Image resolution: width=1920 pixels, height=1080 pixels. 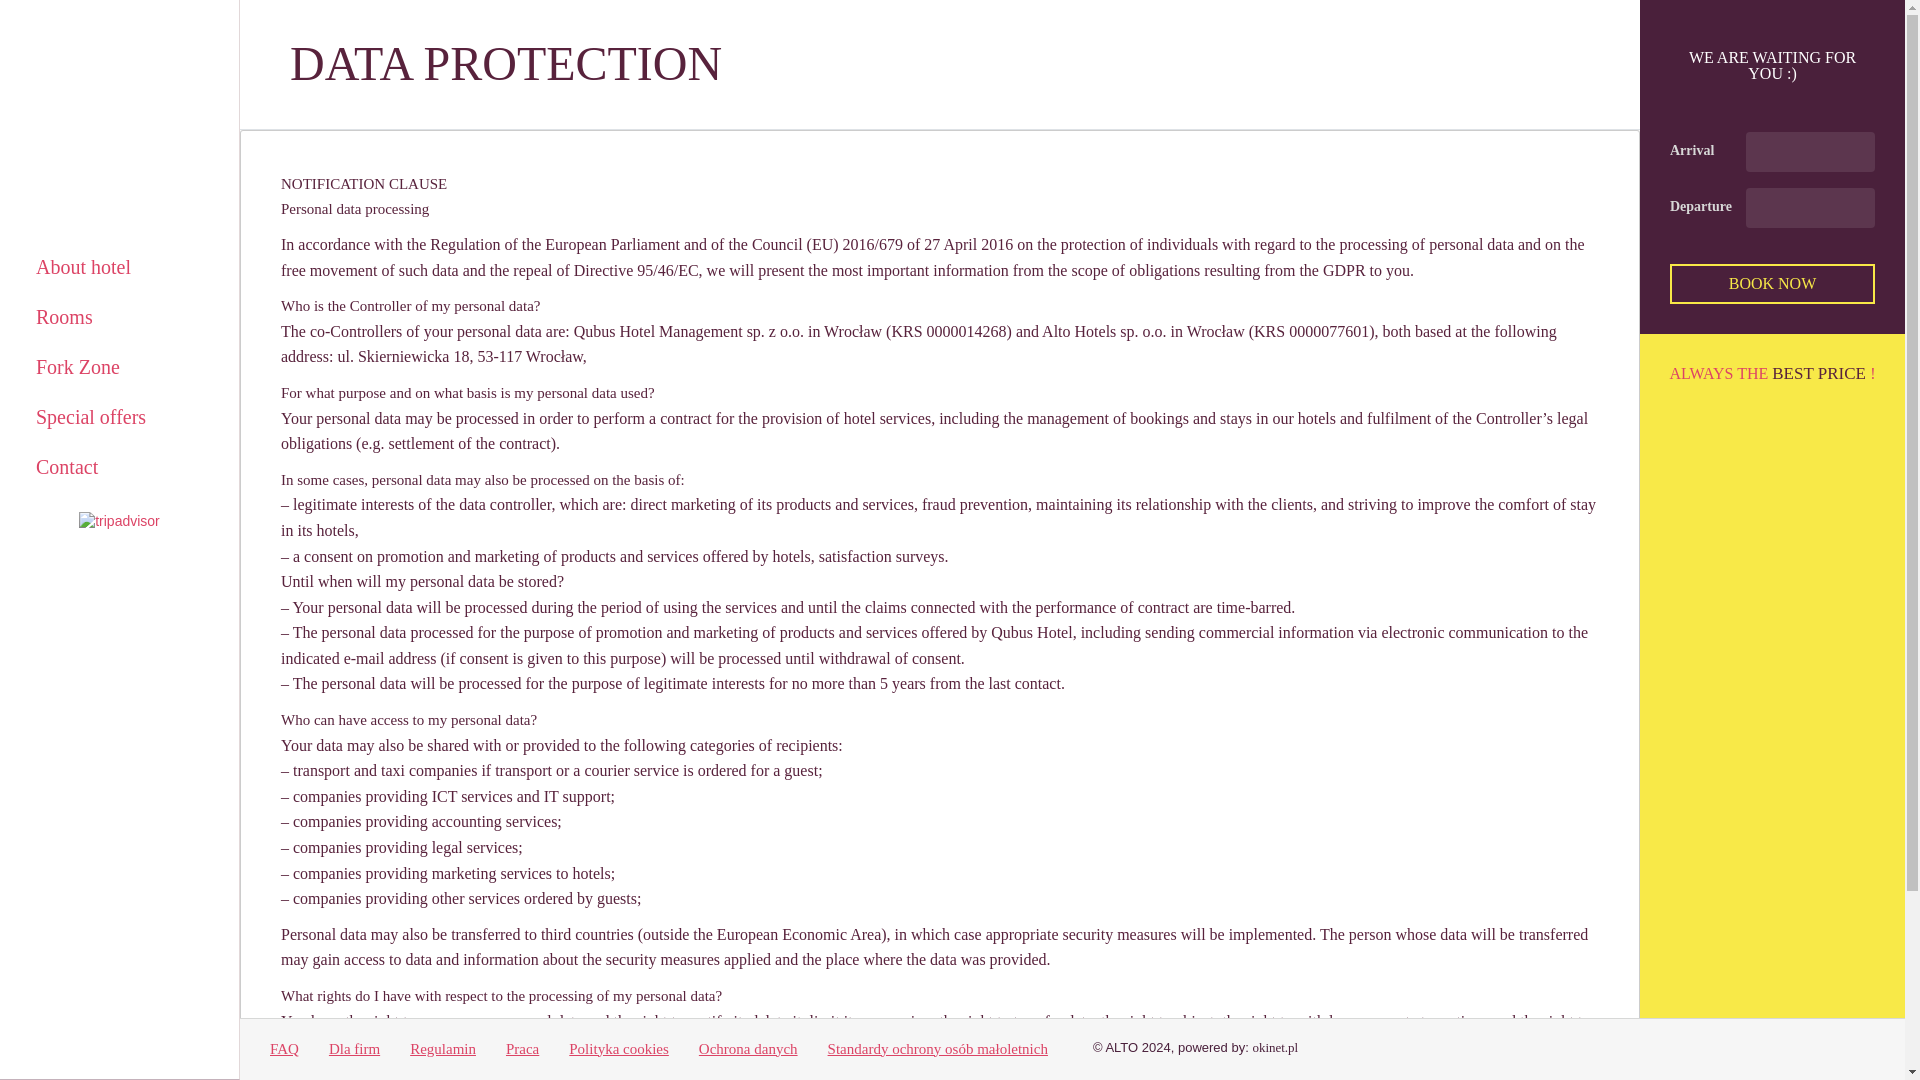 What do you see at coordinates (748, 1049) in the screenshot?
I see `Ochrona danych` at bounding box center [748, 1049].